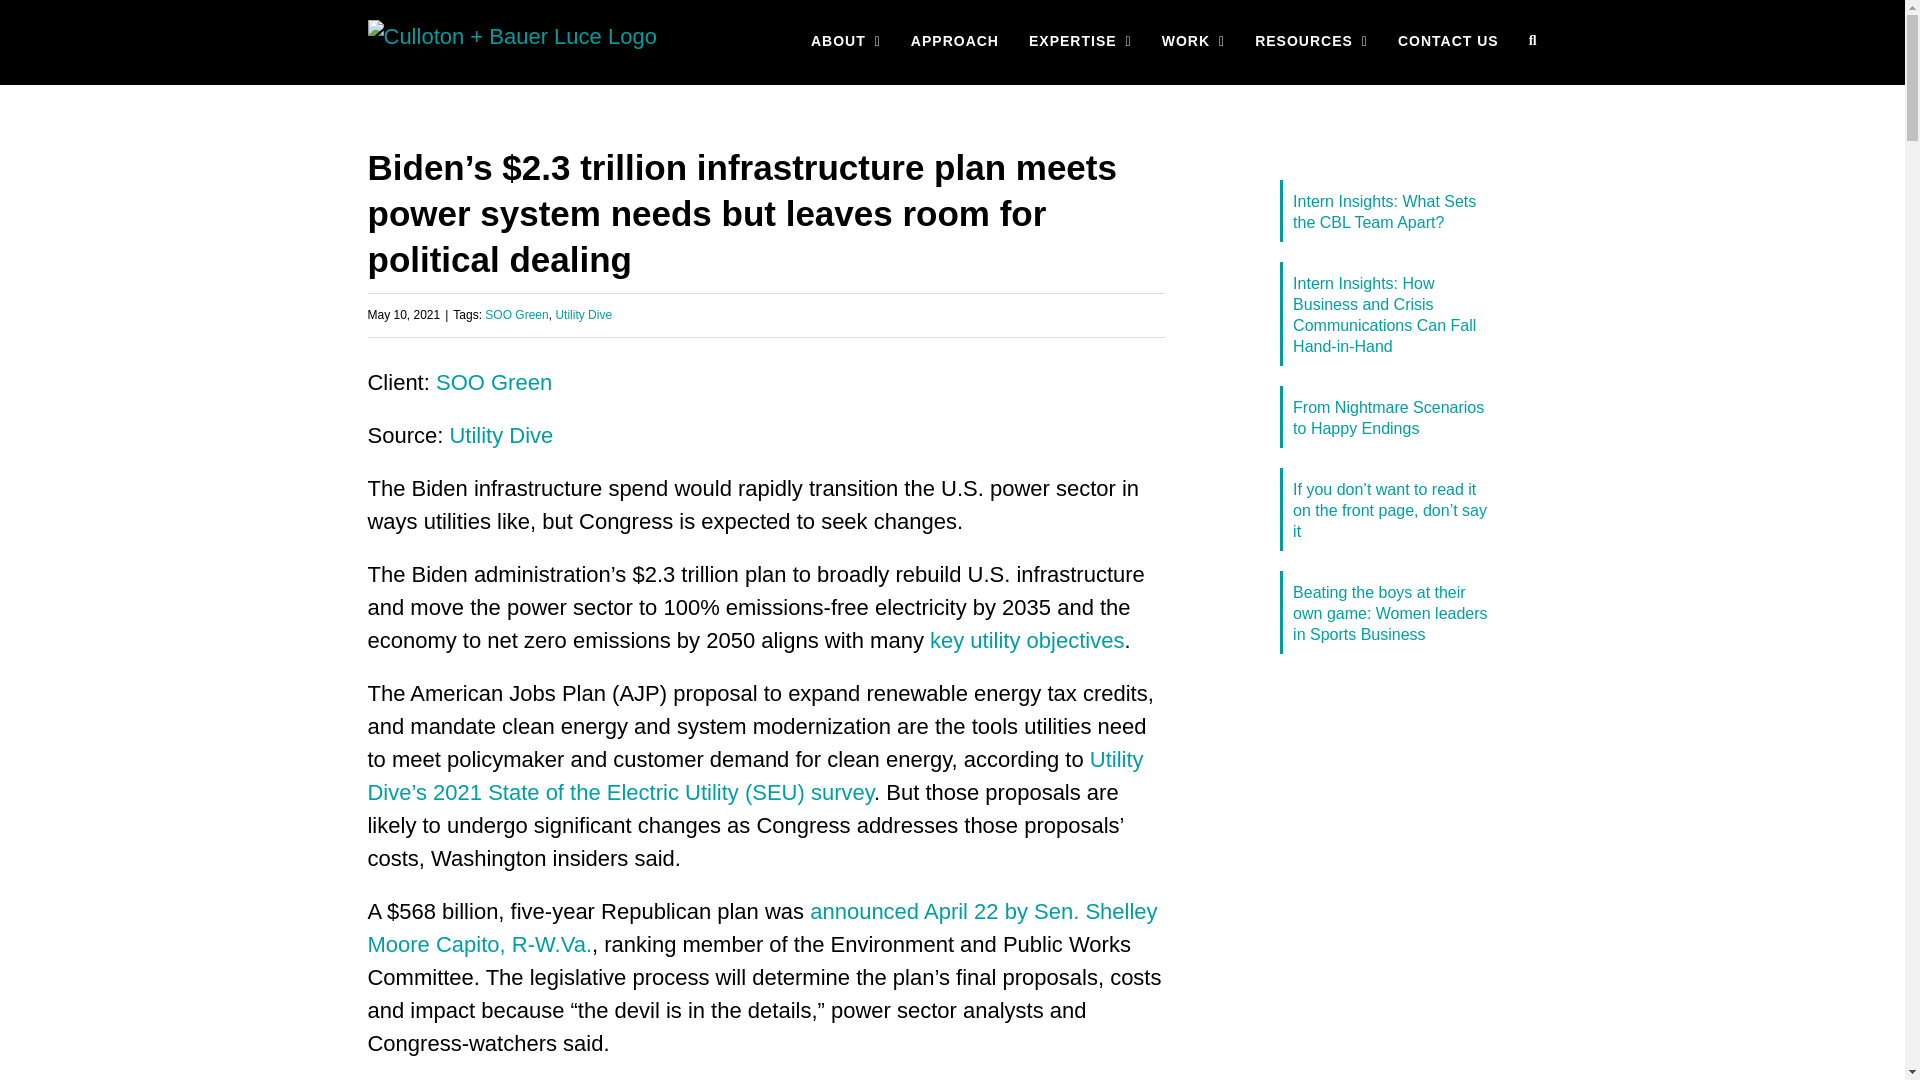  Describe the element at coordinates (1080, 40) in the screenshot. I see `EXPERTISE` at that location.